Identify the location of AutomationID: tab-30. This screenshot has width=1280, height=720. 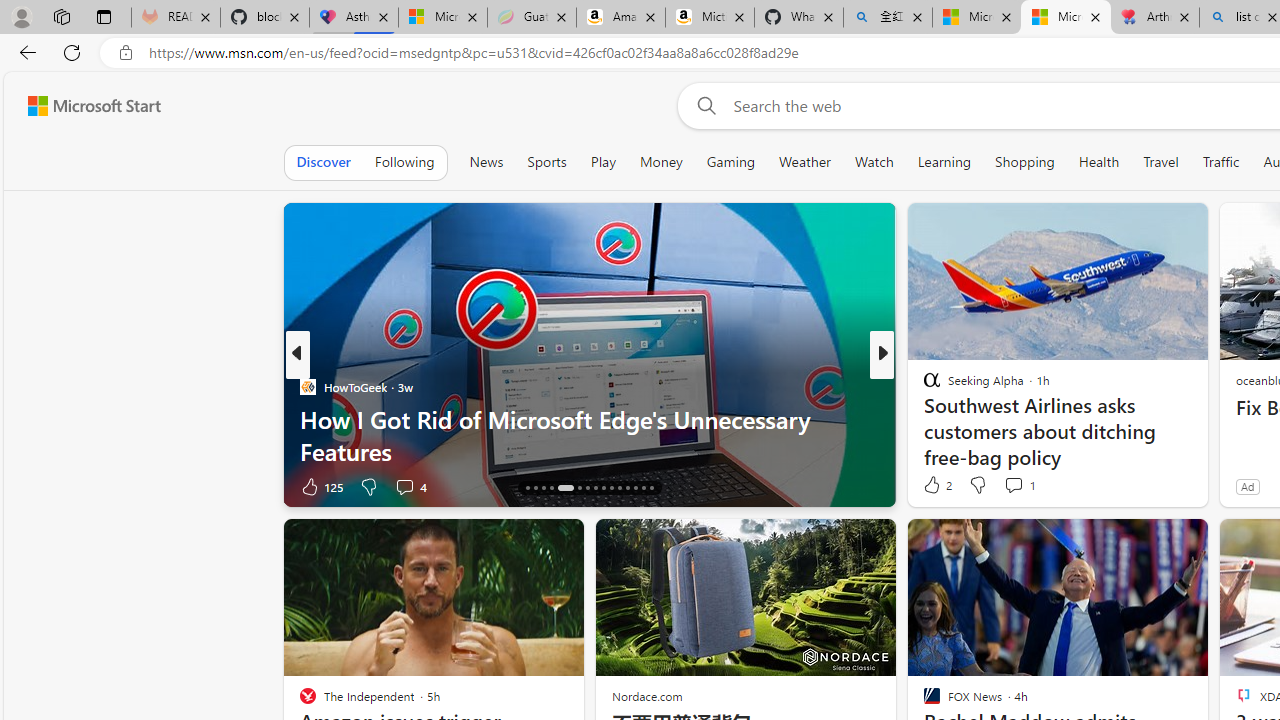
(650, 488).